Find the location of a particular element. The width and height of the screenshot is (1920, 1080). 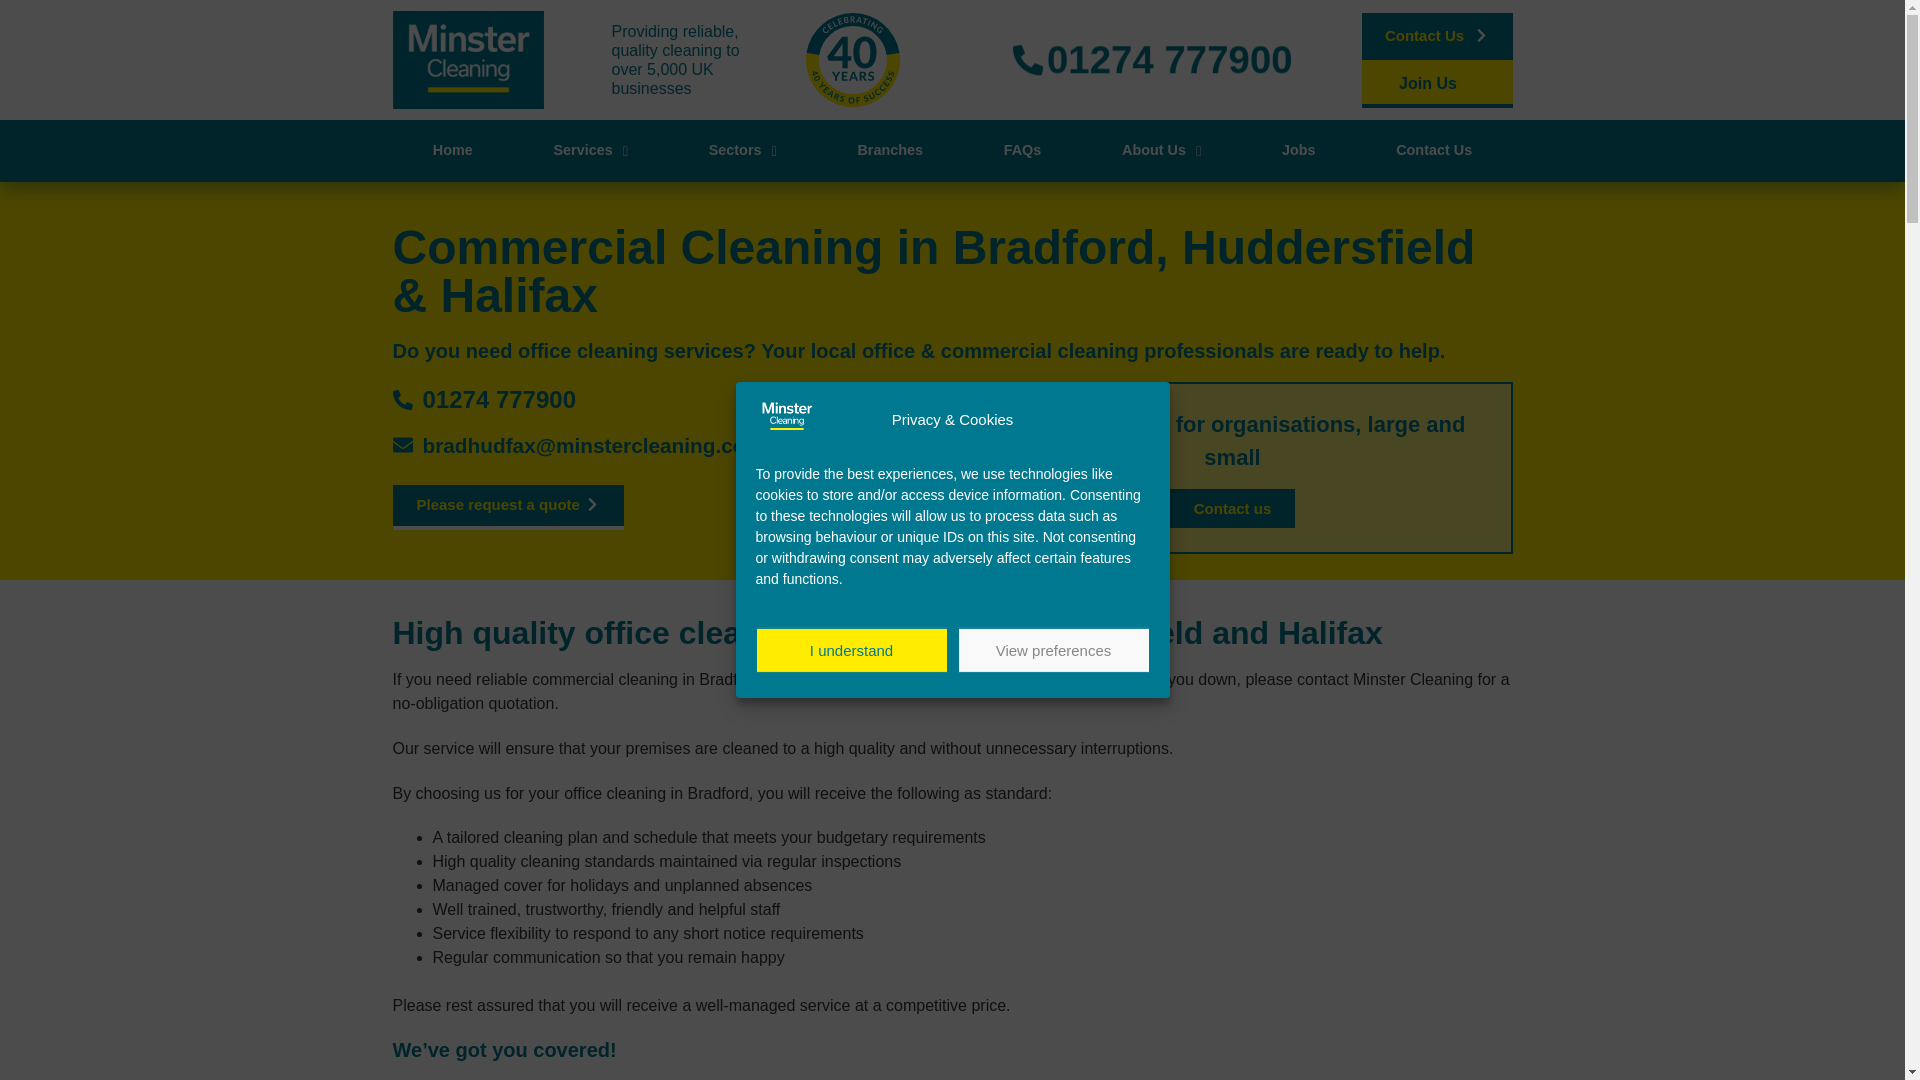

Home is located at coordinates (452, 150).